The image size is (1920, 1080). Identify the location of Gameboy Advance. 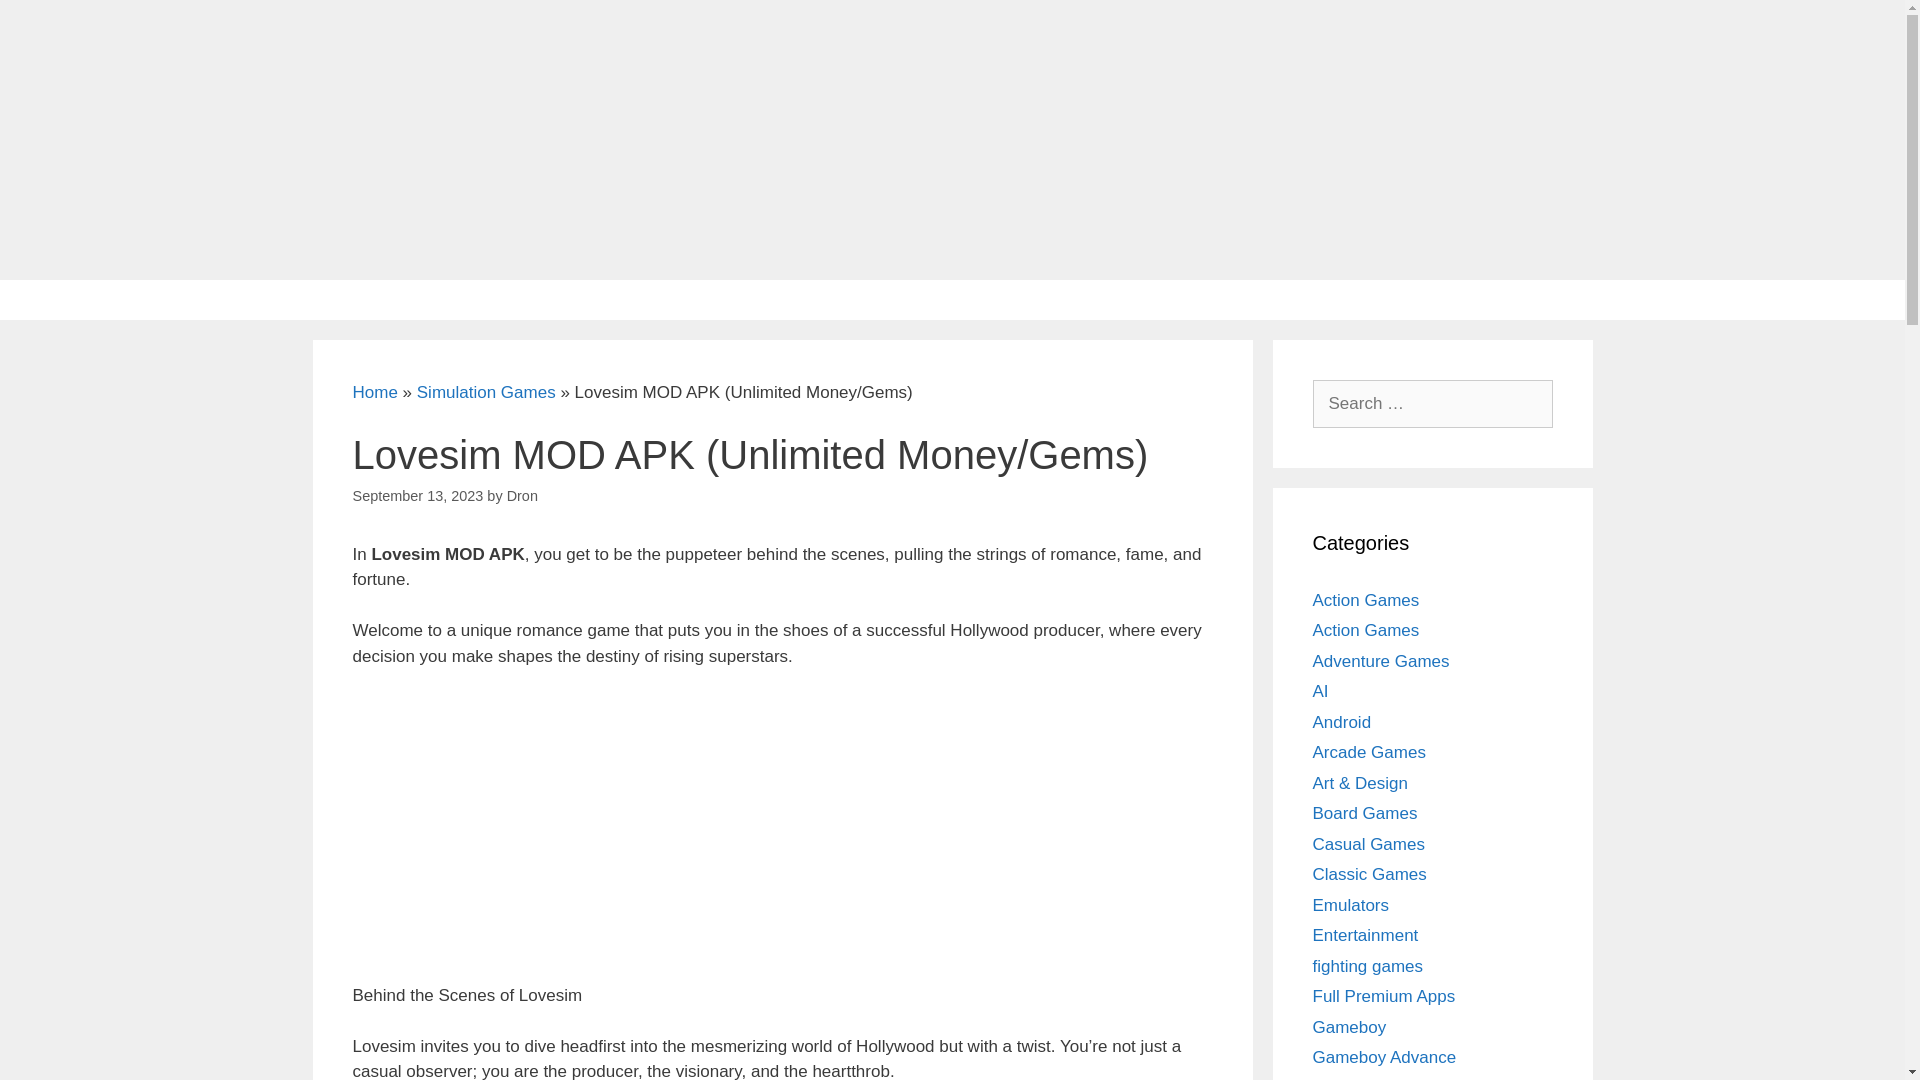
(1383, 1057).